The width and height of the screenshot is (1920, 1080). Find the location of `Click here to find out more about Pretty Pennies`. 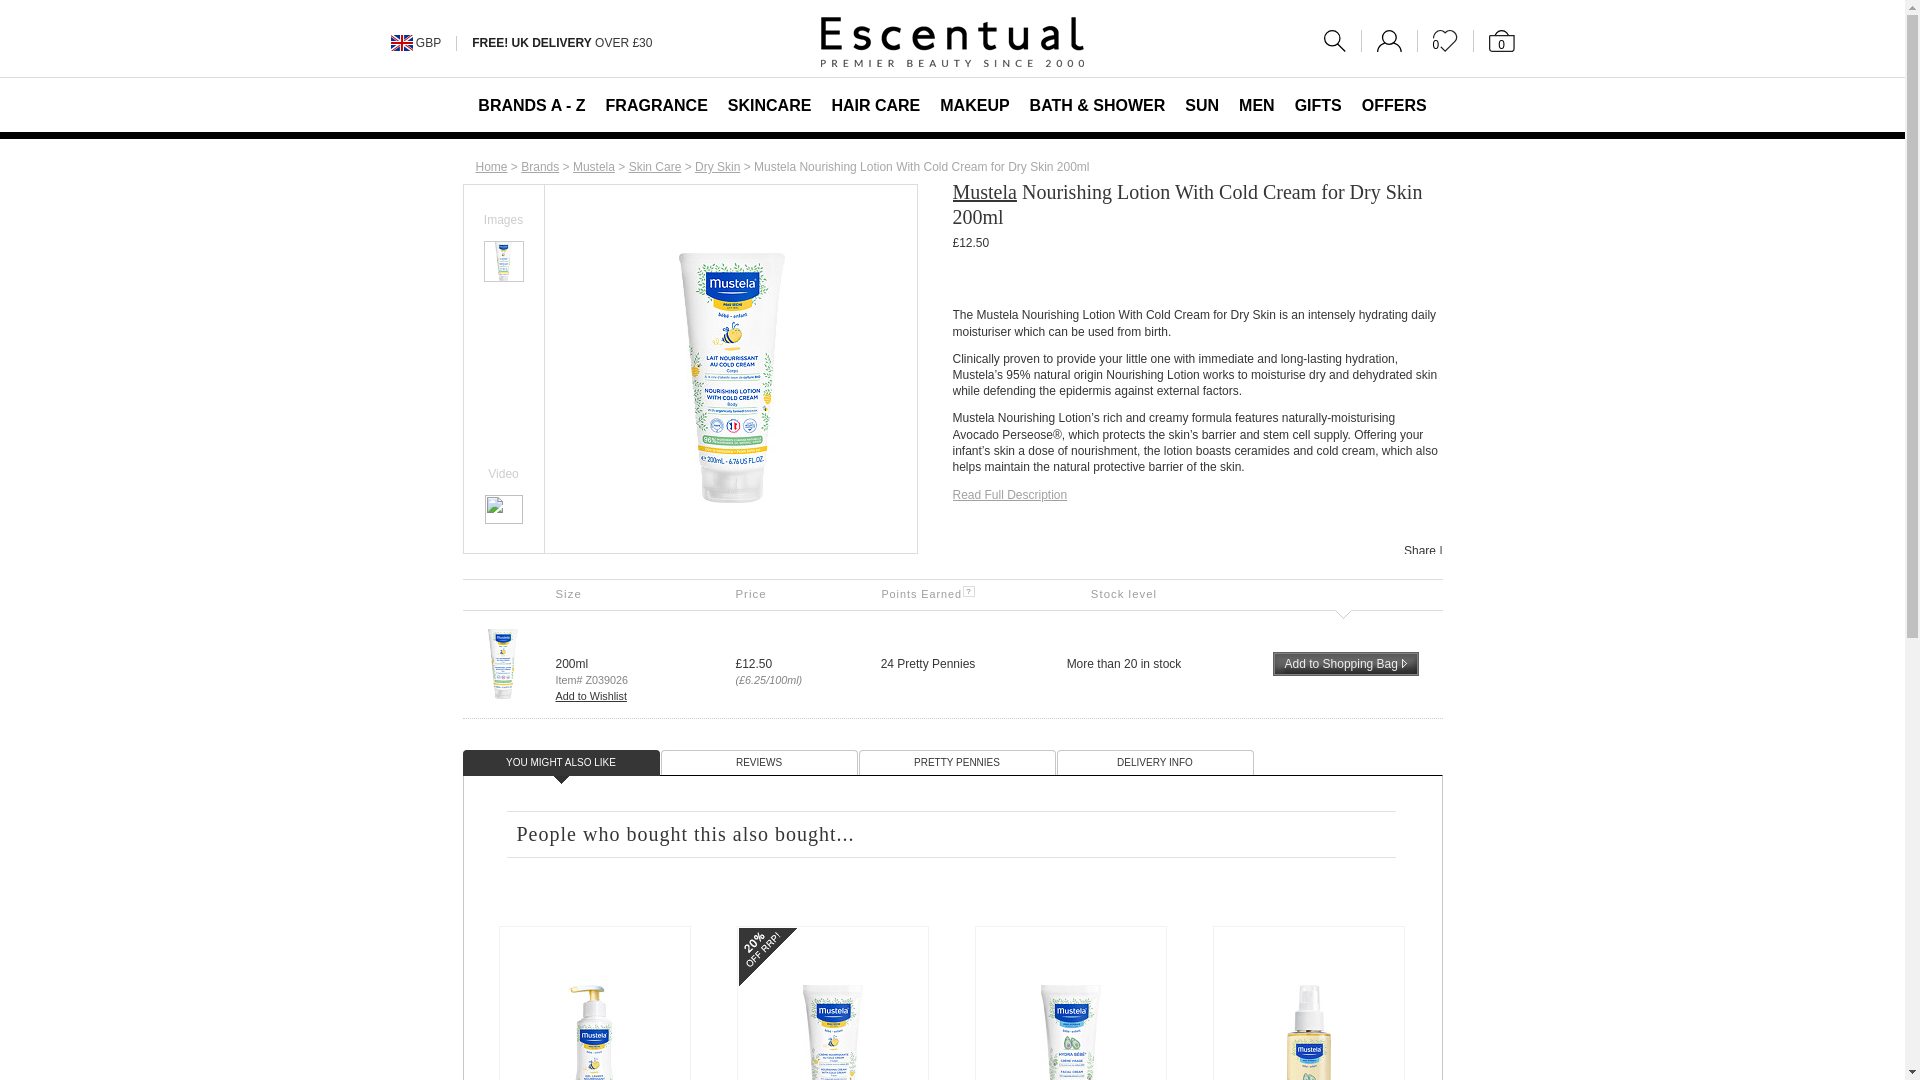

Click here to find out more about Pretty Pennies is located at coordinates (927, 594).